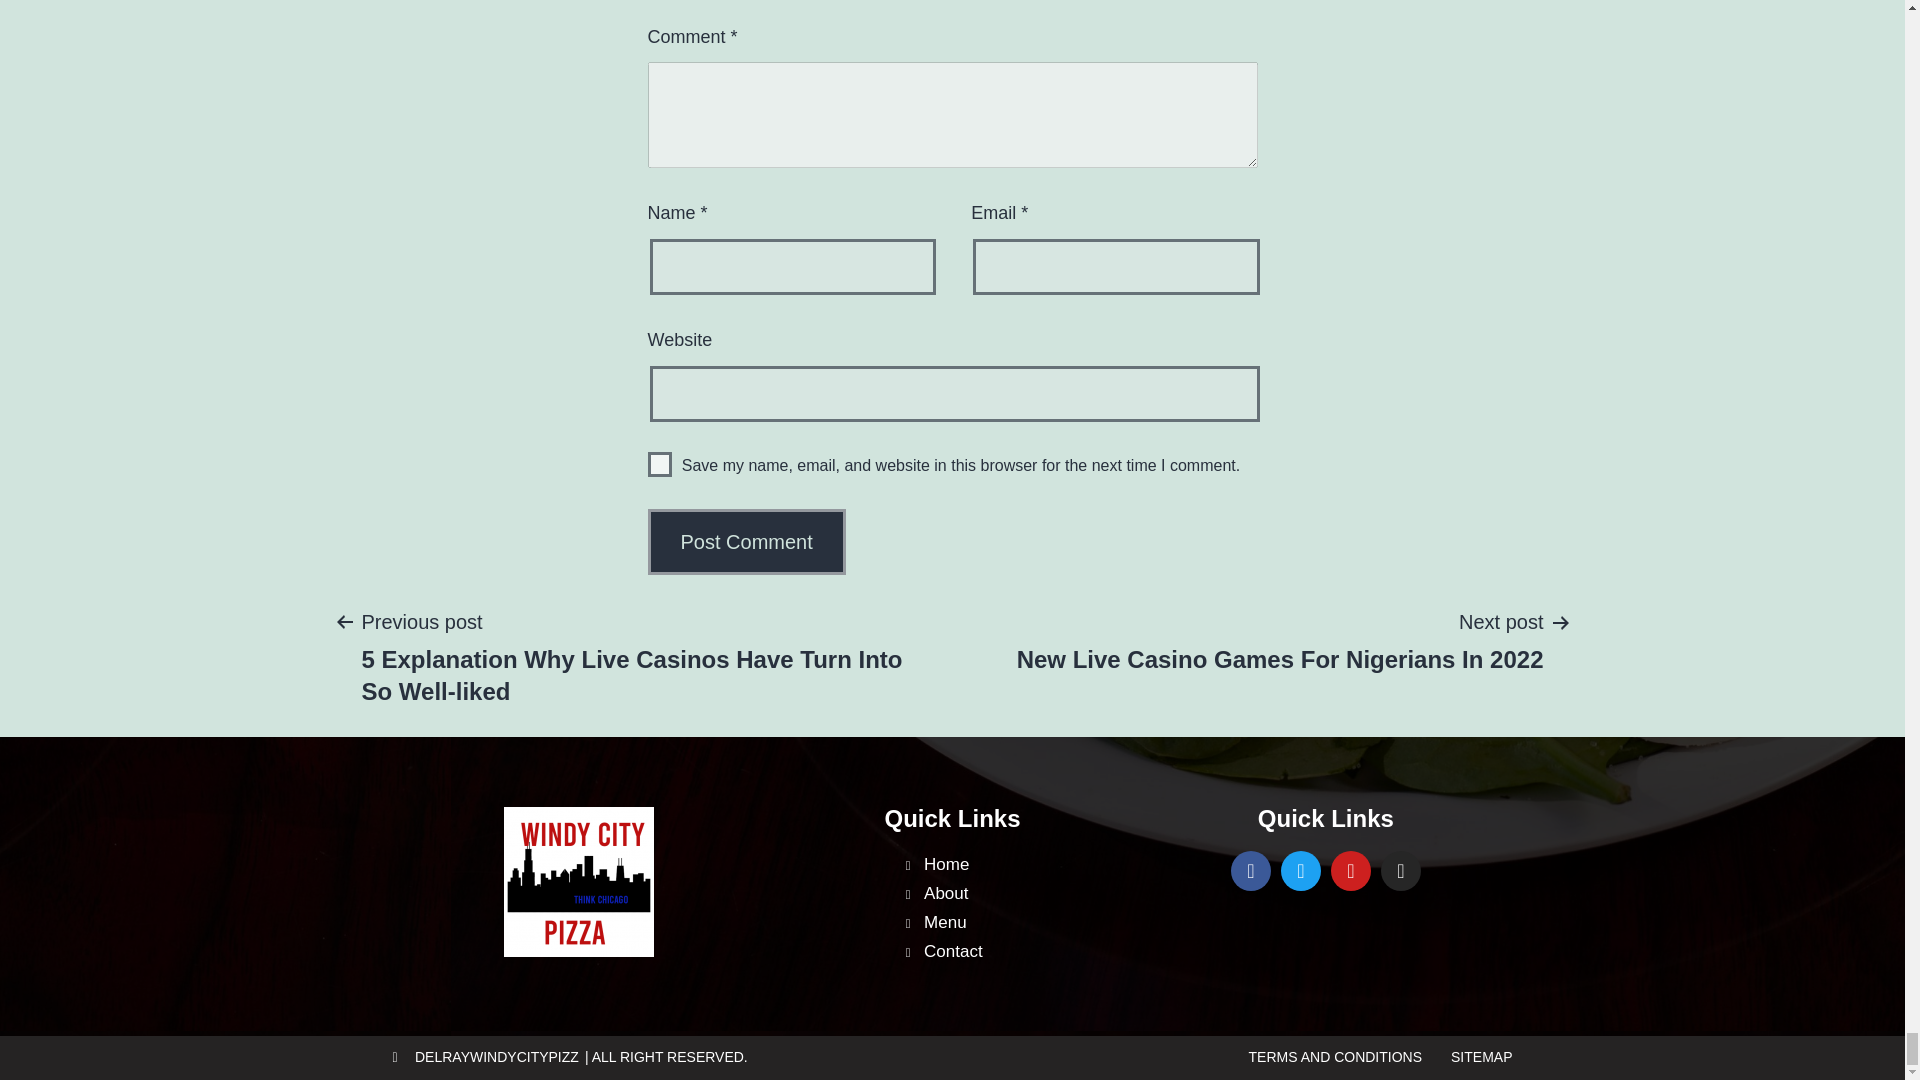 The width and height of the screenshot is (1920, 1080). What do you see at coordinates (660, 464) in the screenshot?
I see `yes` at bounding box center [660, 464].